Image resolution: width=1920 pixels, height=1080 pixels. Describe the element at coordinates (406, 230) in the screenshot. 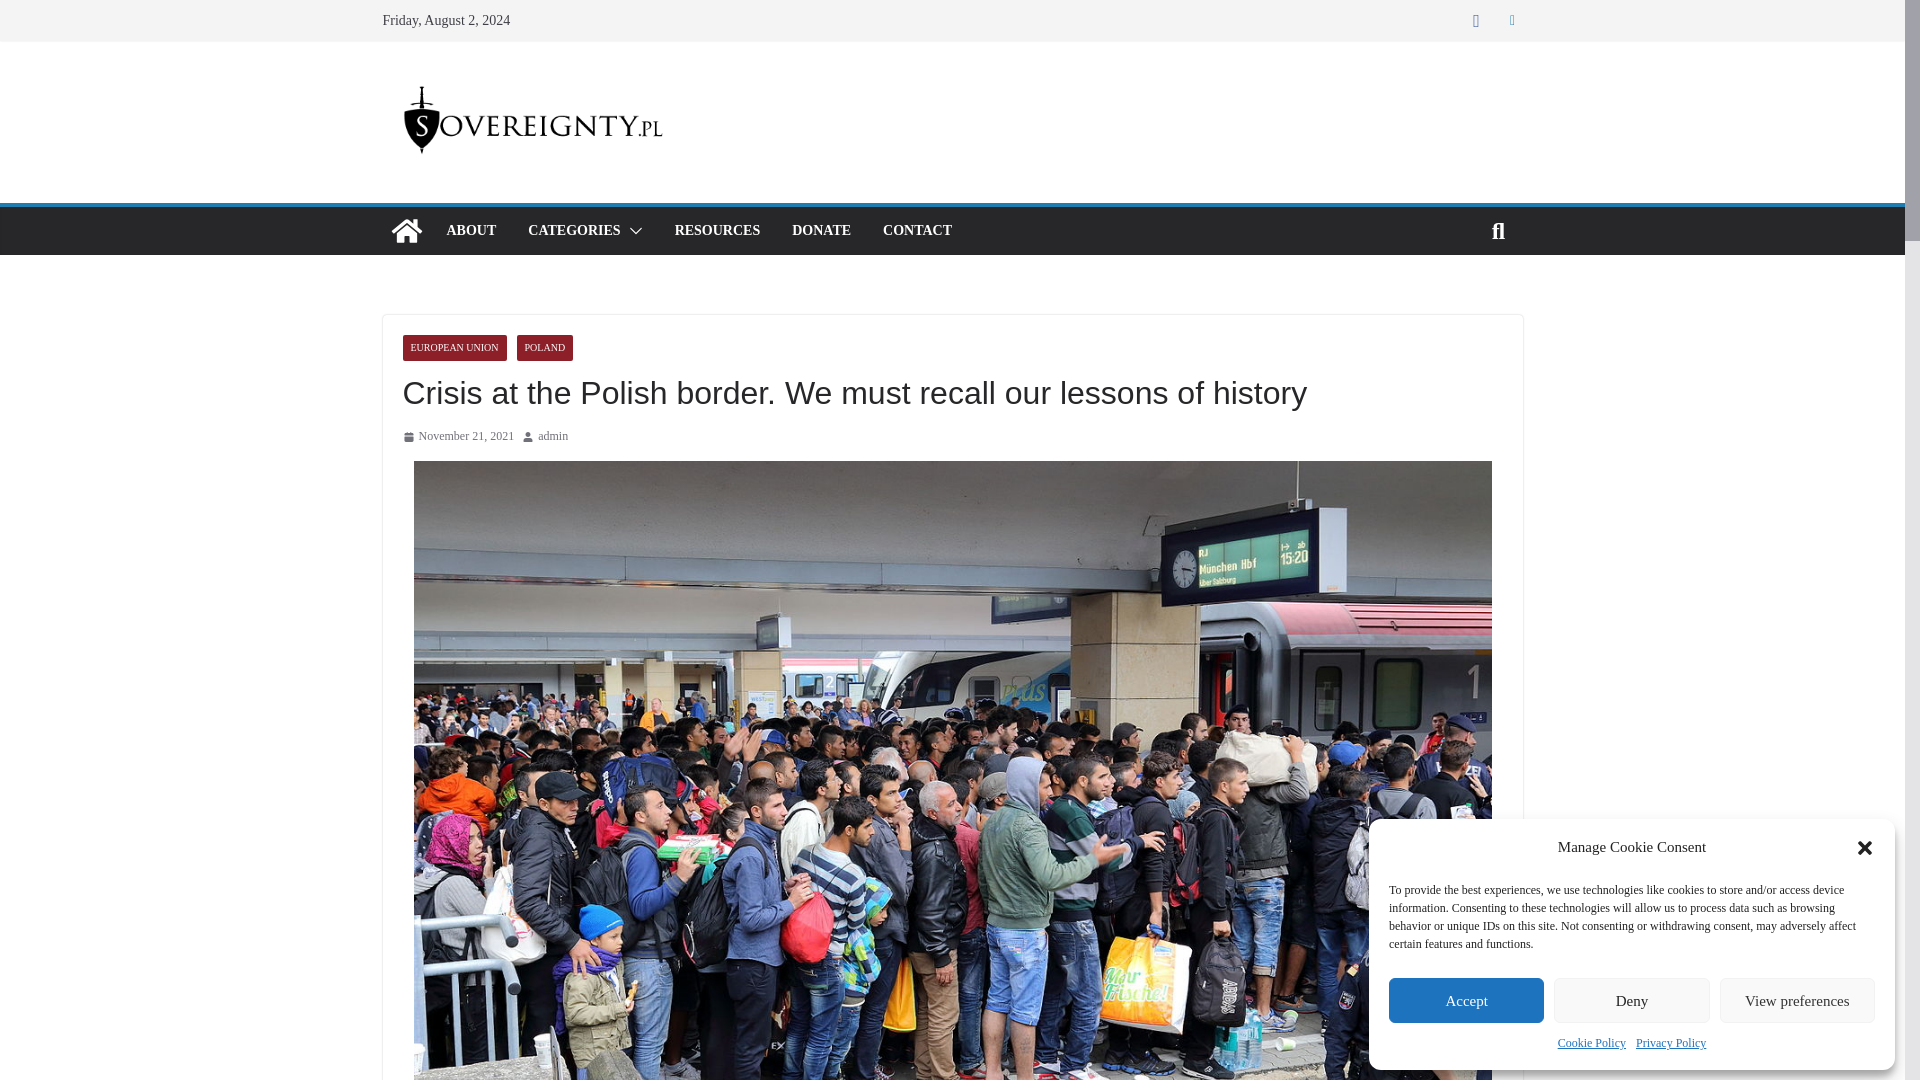

I see `Sovereignty.pl` at that location.